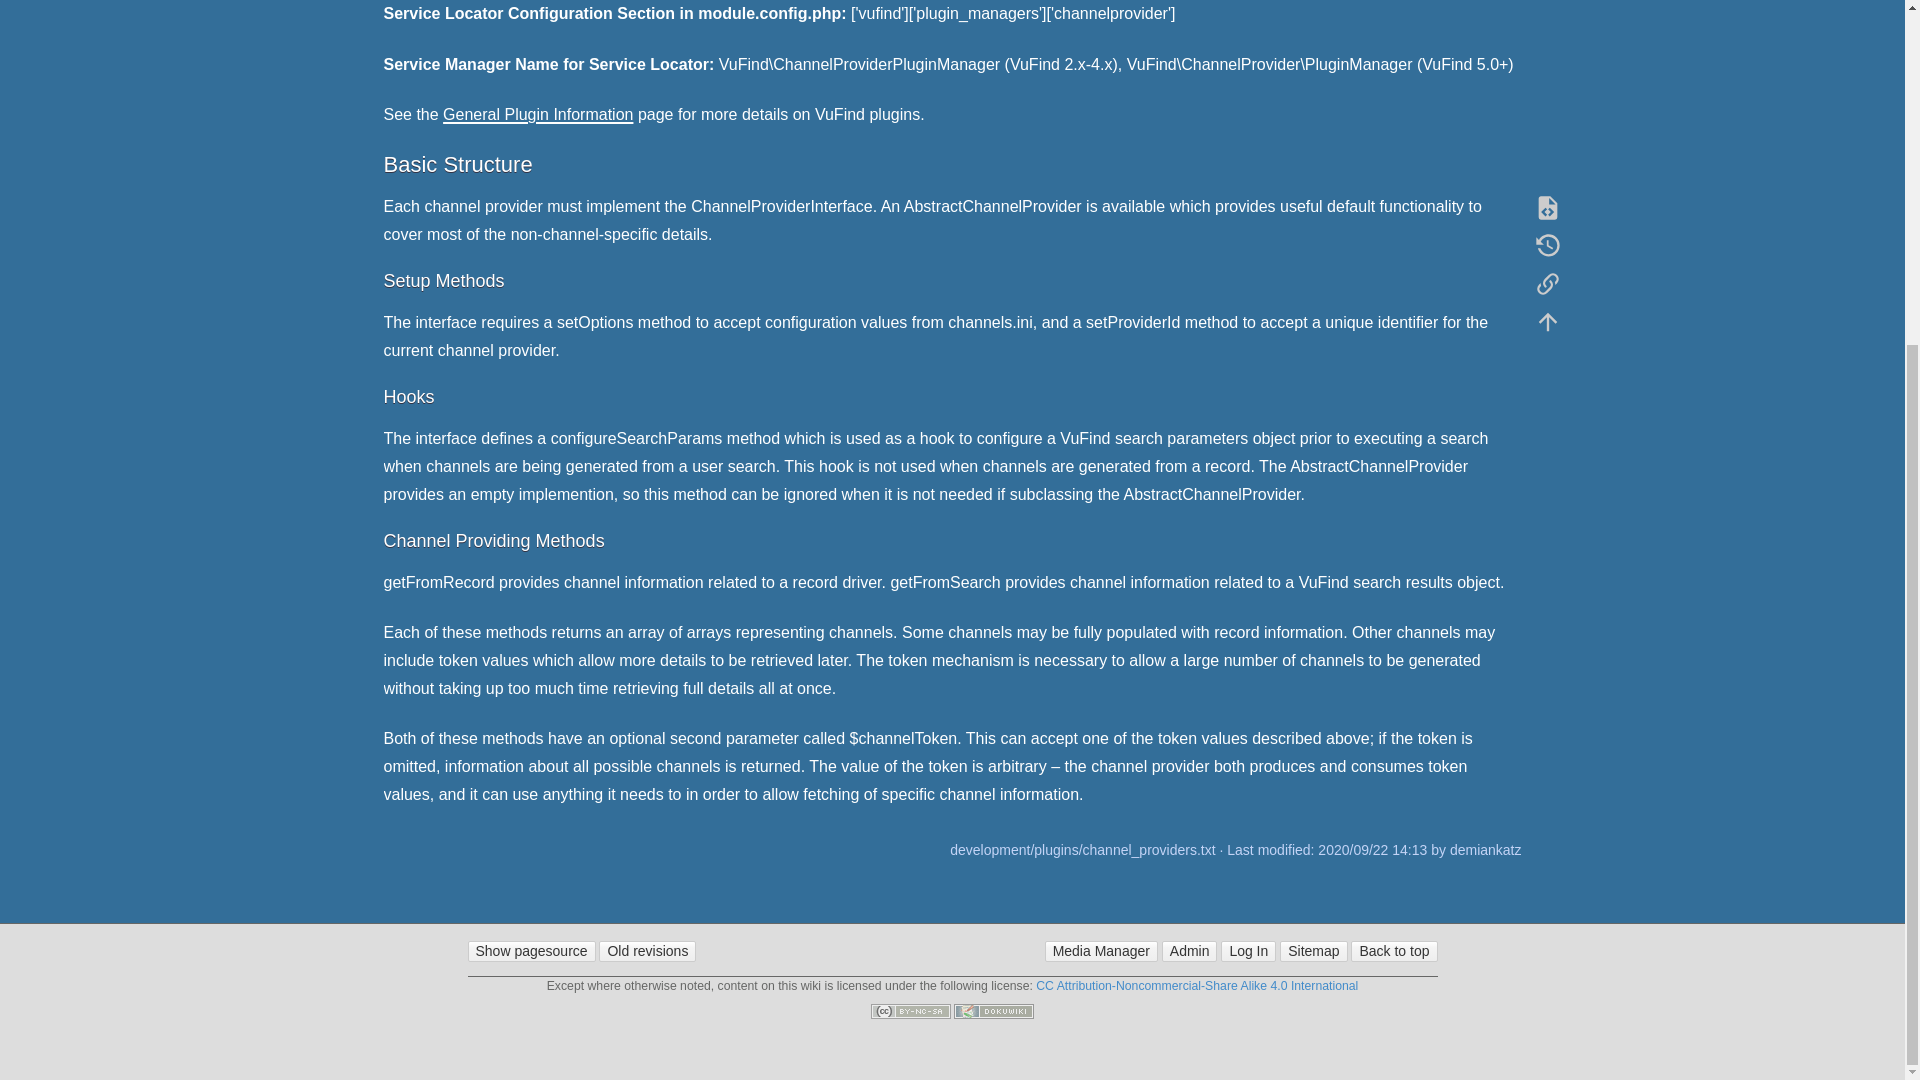  What do you see at coordinates (1100, 951) in the screenshot?
I see `Media Manager` at bounding box center [1100, 951].